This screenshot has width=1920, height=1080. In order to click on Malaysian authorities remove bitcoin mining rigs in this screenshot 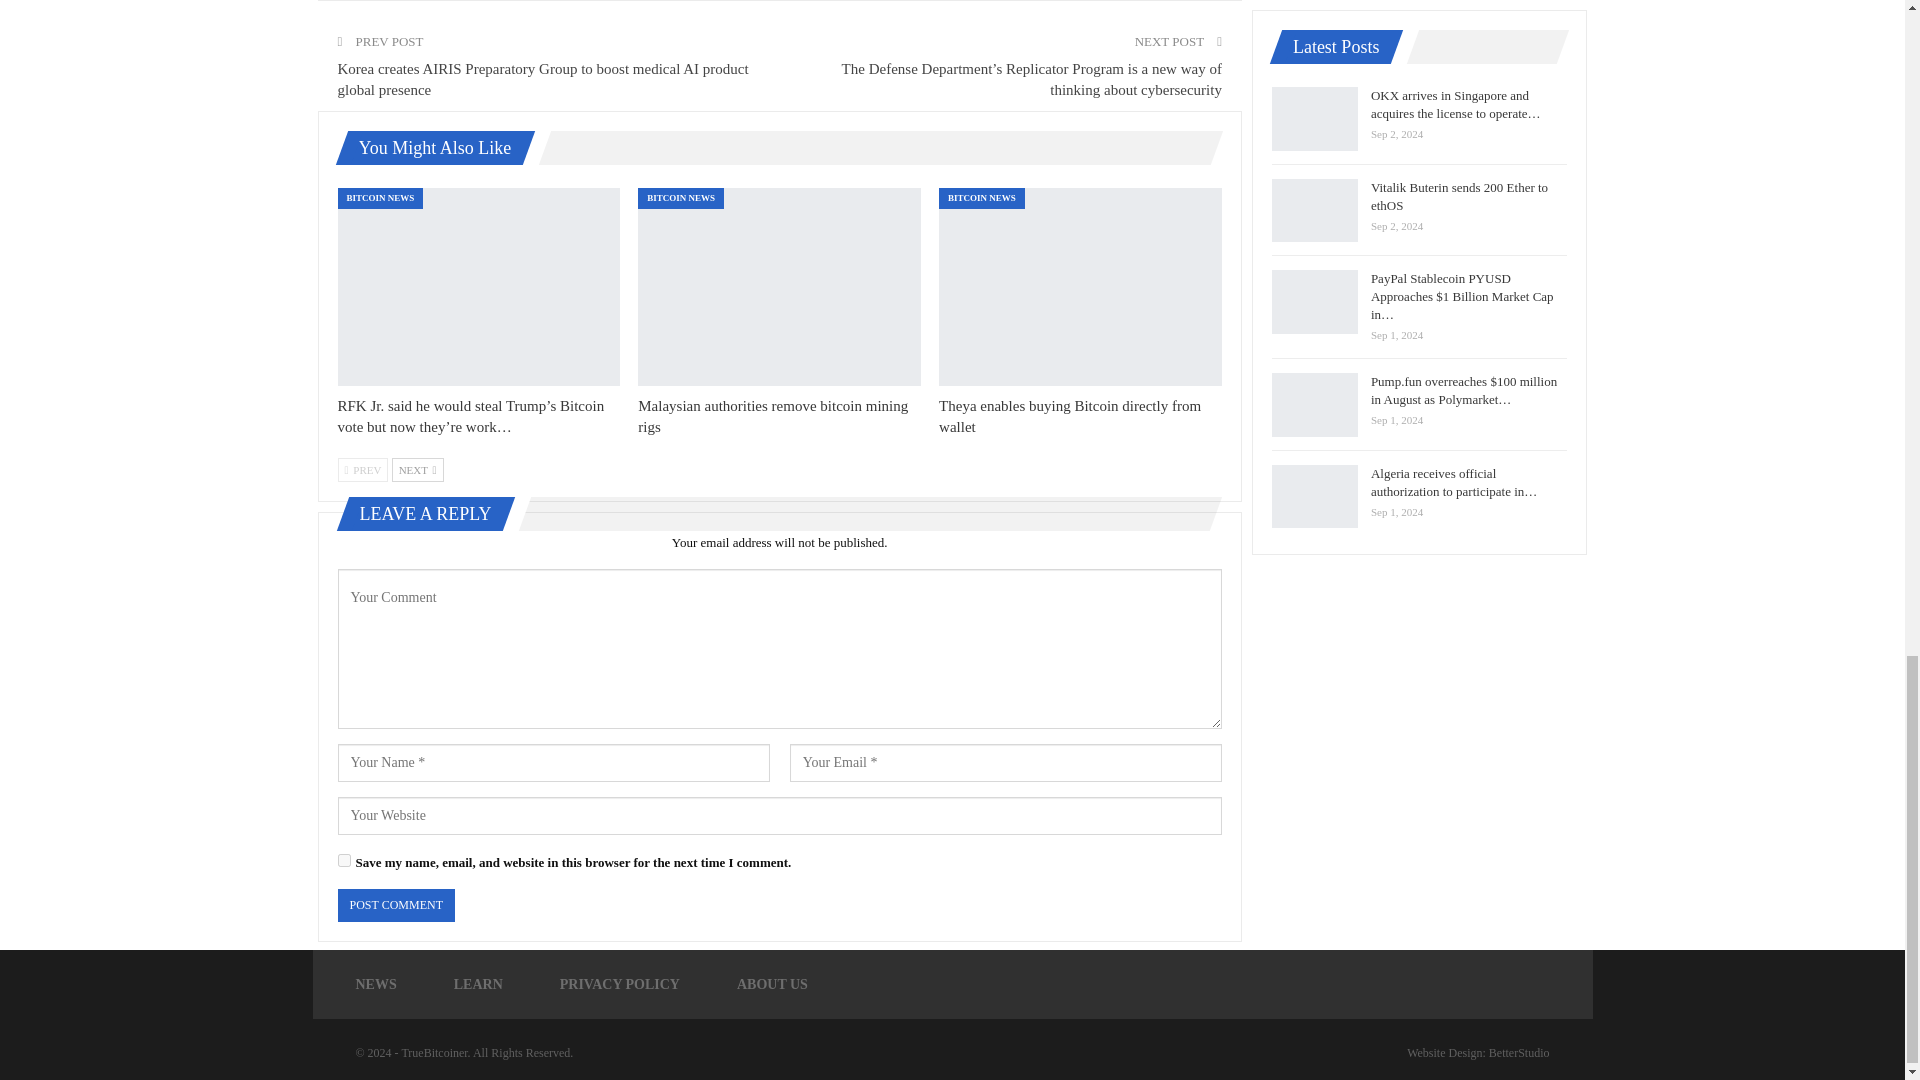, I will do `click(772, 416)`.